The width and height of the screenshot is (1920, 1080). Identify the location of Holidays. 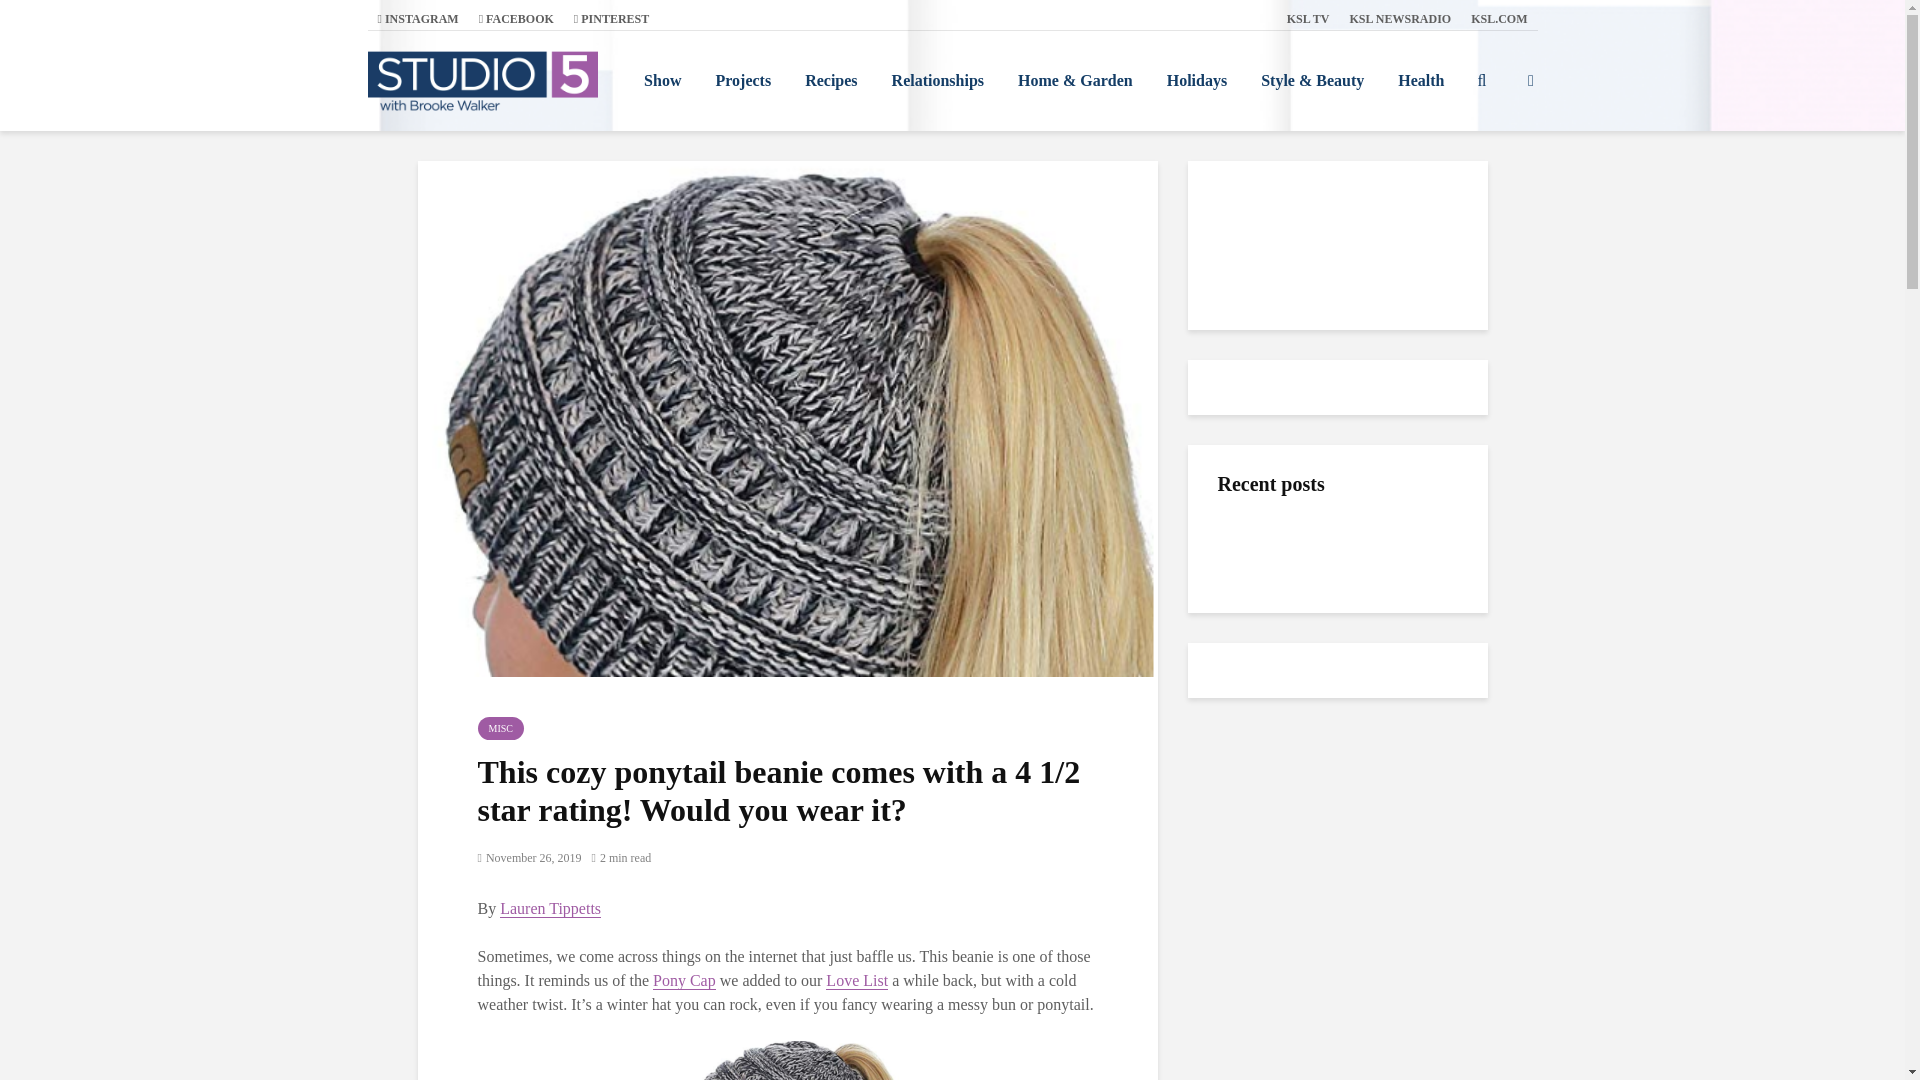
(1197, 80).